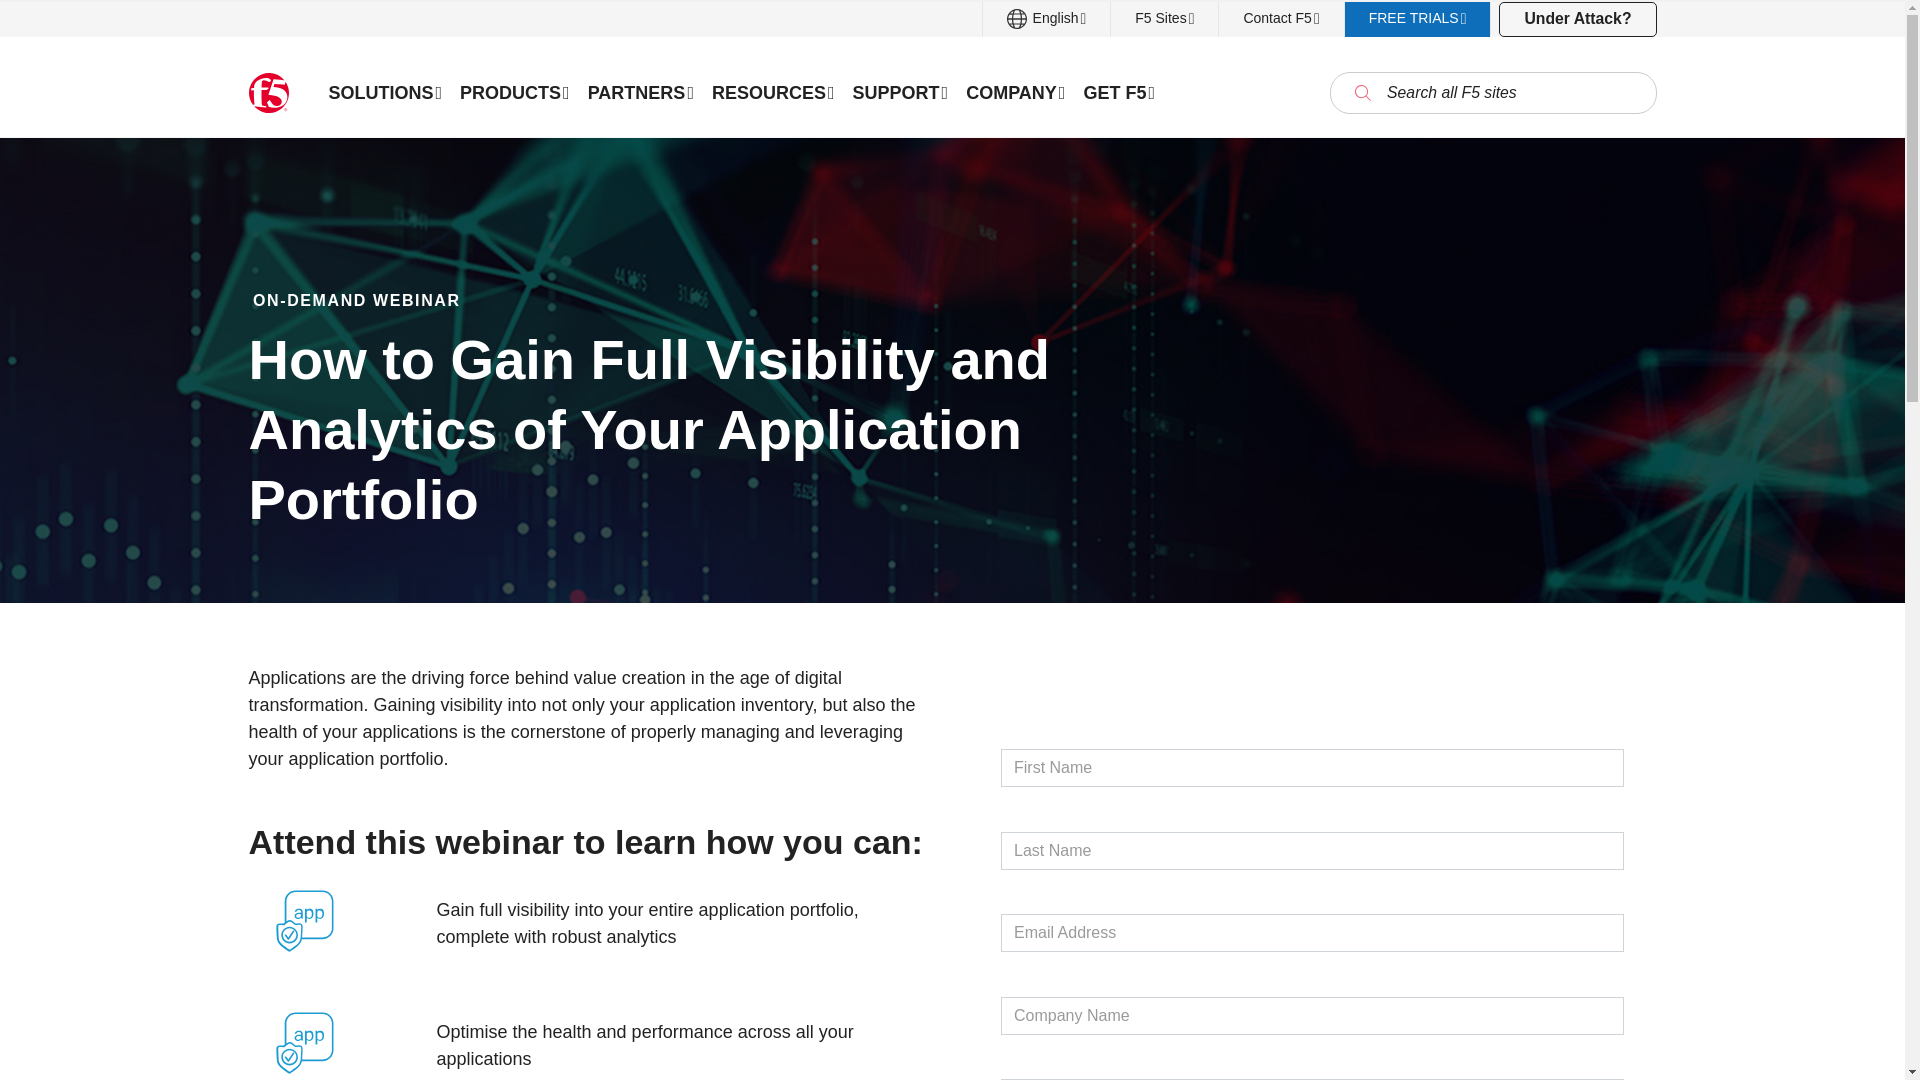 The image size is (1920, 1080). I want to click on Email Address, so click(1312, 932).